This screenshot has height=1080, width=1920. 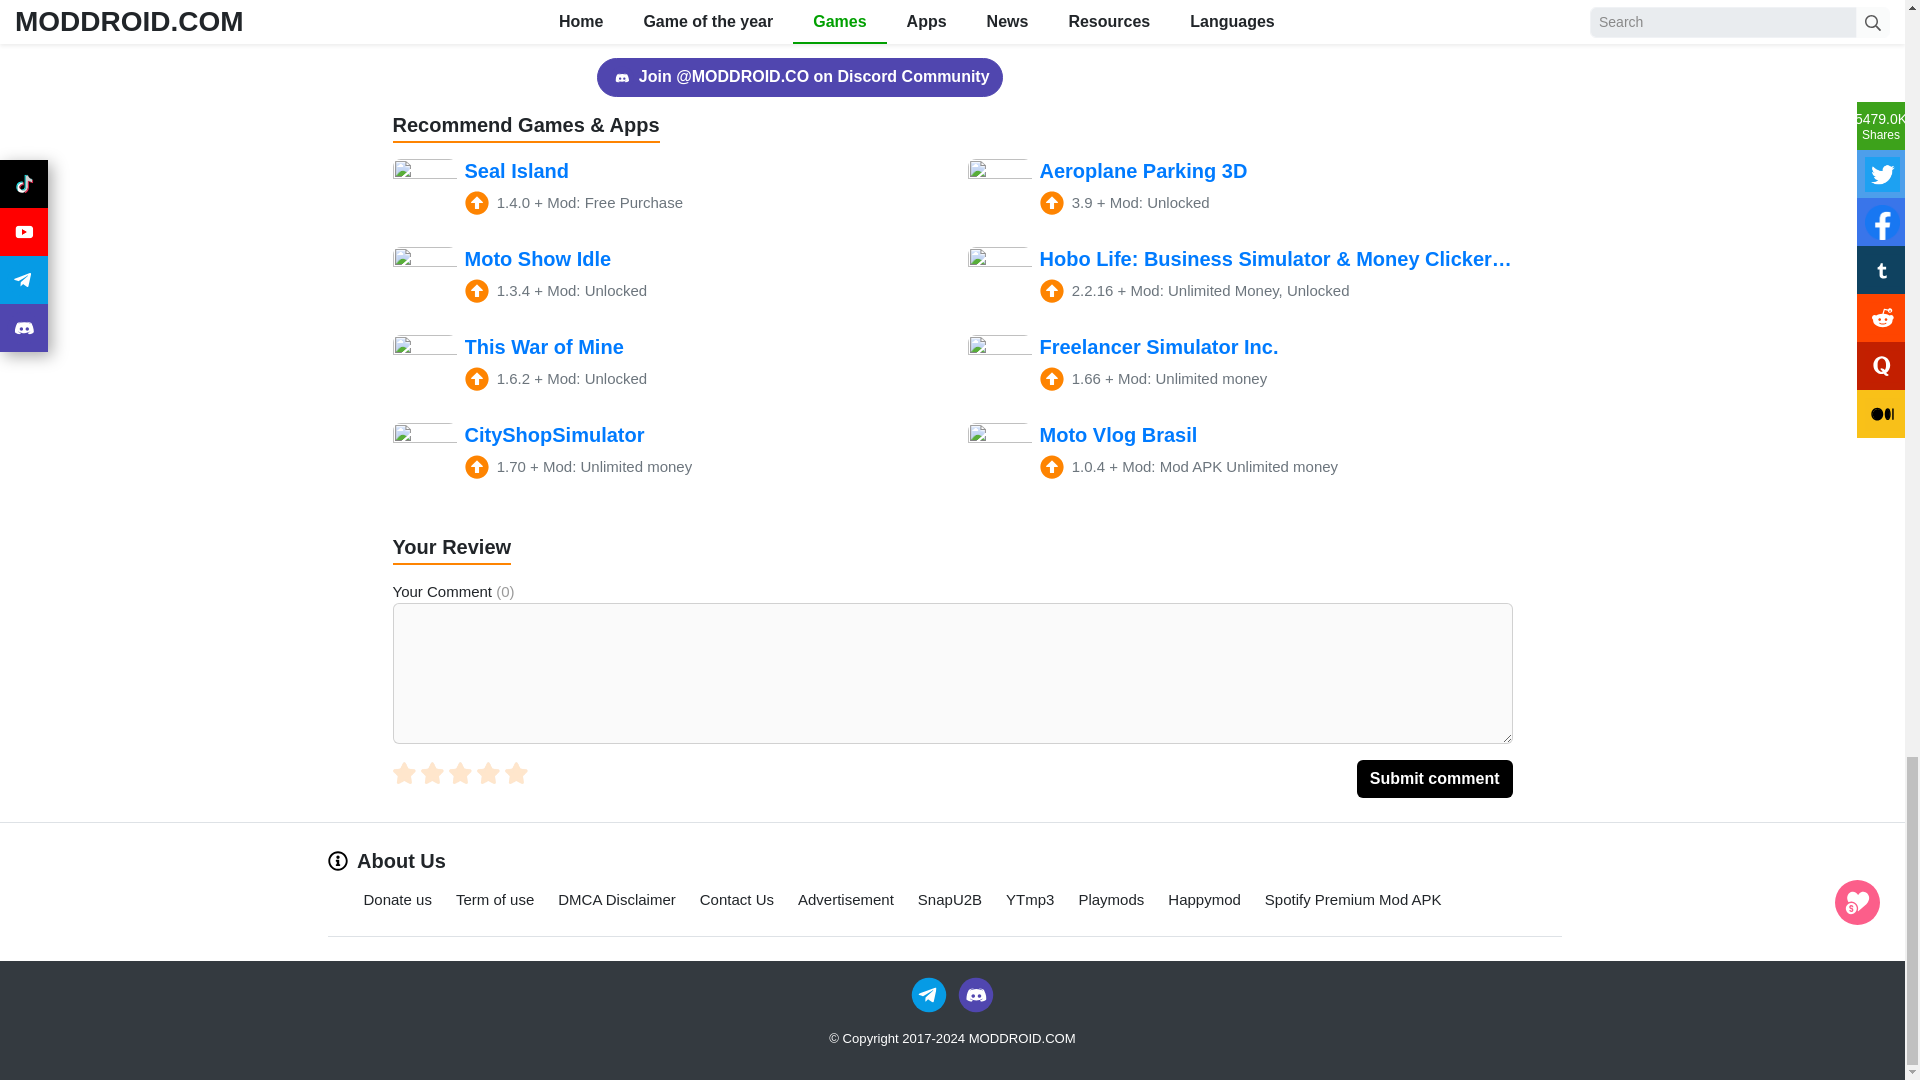 What do you see at coordinates (1240, 366) in the screenshot?
I see `Freelancer Simulator Inc.` at bounding box center [1240, 366].